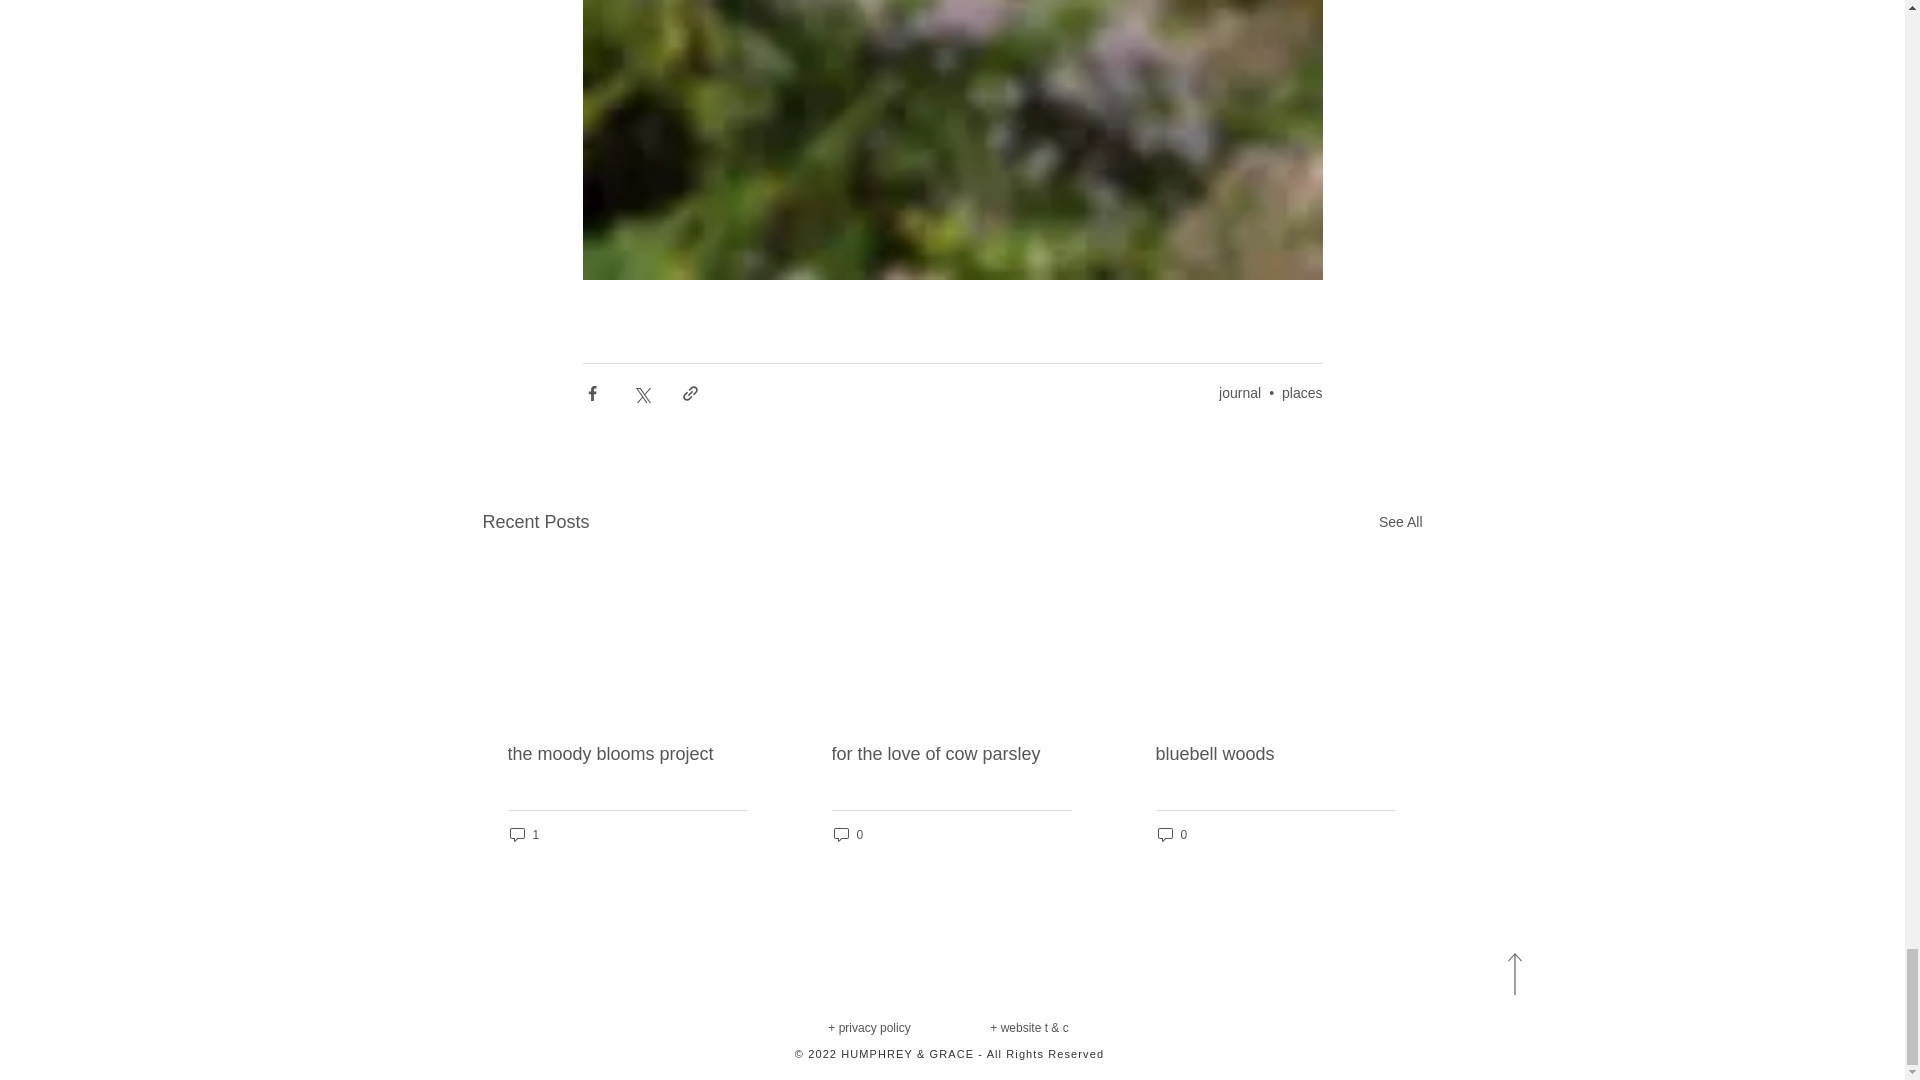 The image size is (1920, 1080). I want to click on journal, so click(1240, 392).